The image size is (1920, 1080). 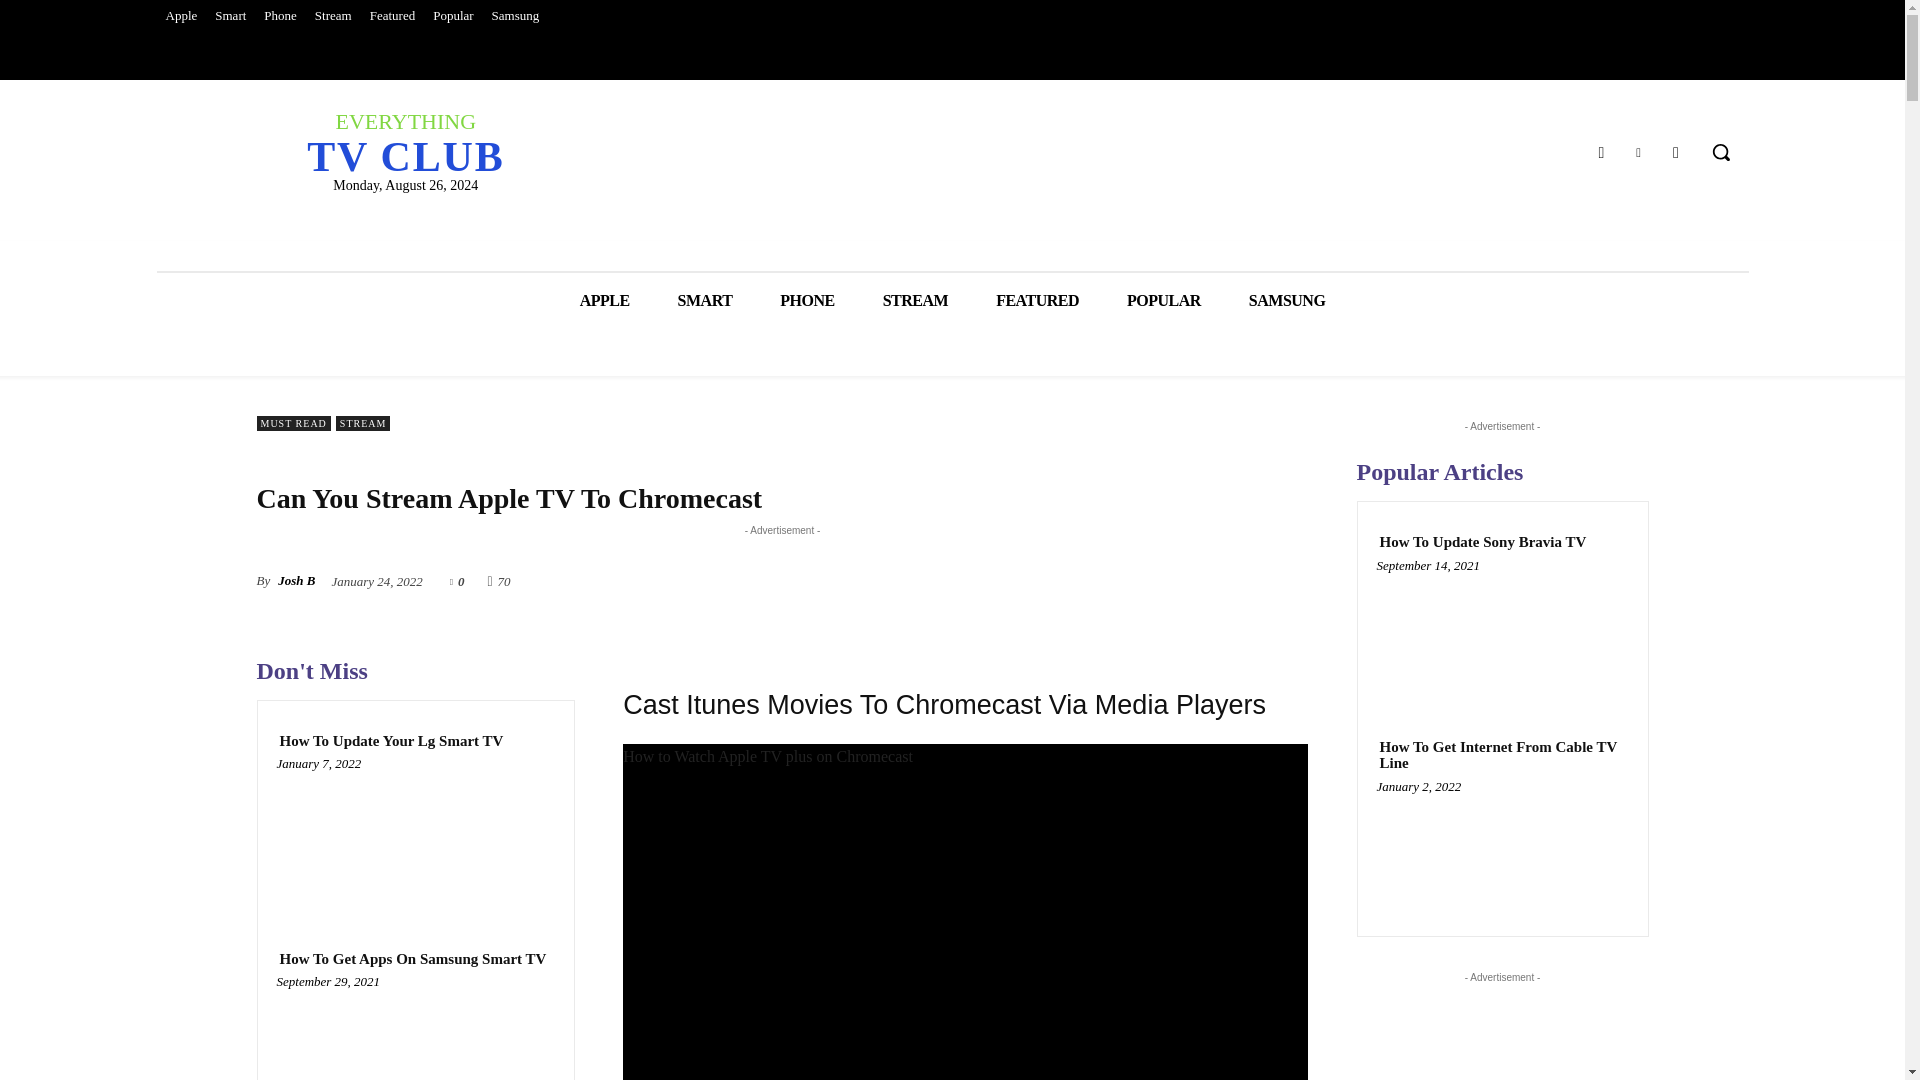 I want to click on FEATURED, so click(x=1036, y=300).